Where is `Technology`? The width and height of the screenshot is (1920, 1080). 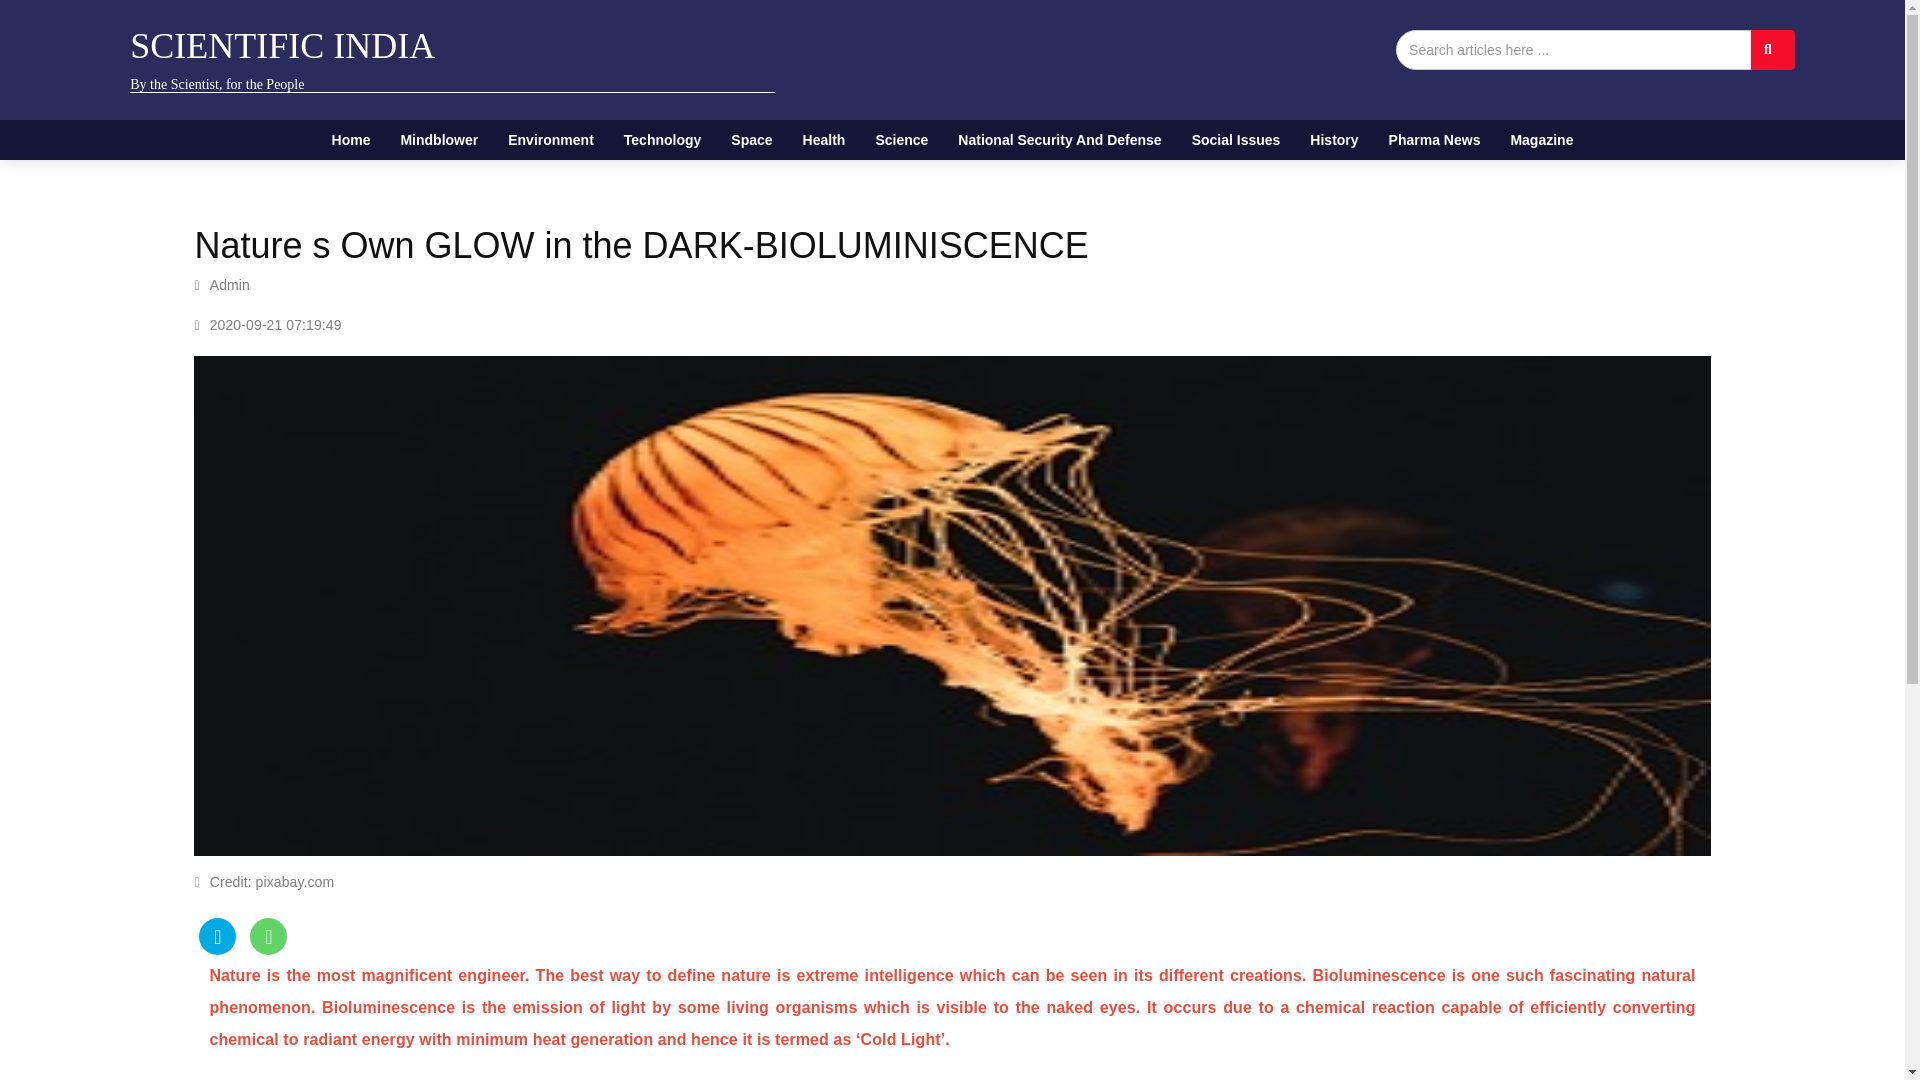 Technology is located at coordinates (662, 139).